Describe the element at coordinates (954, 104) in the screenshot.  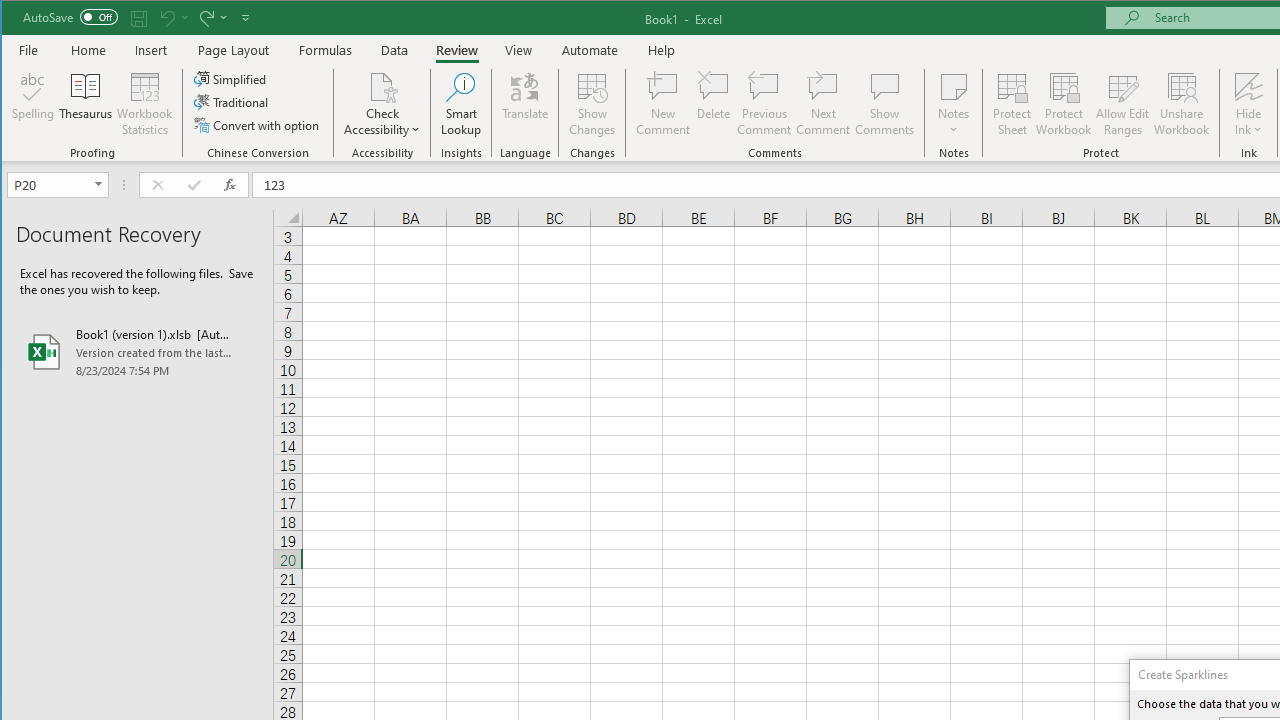
I see `Notes` at that location.